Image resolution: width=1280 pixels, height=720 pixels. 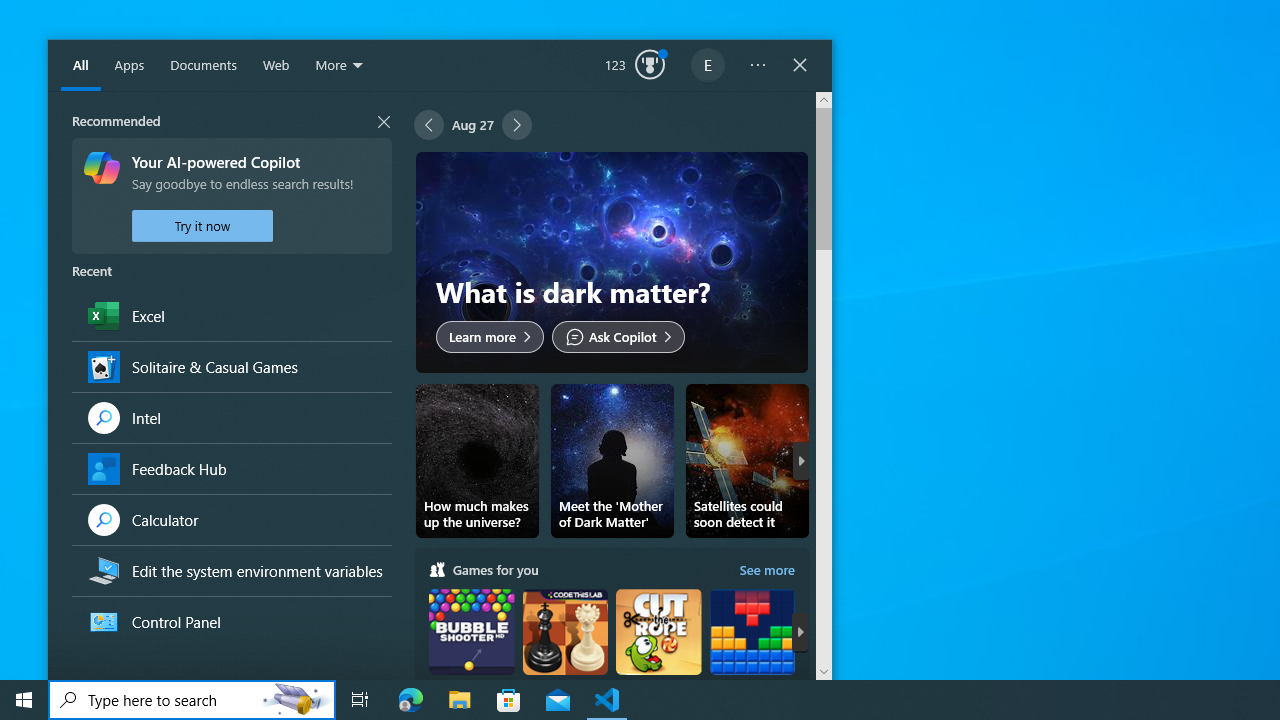 I want to click on Microsoft Rewards balance: 123, so click(x=635, y=66).